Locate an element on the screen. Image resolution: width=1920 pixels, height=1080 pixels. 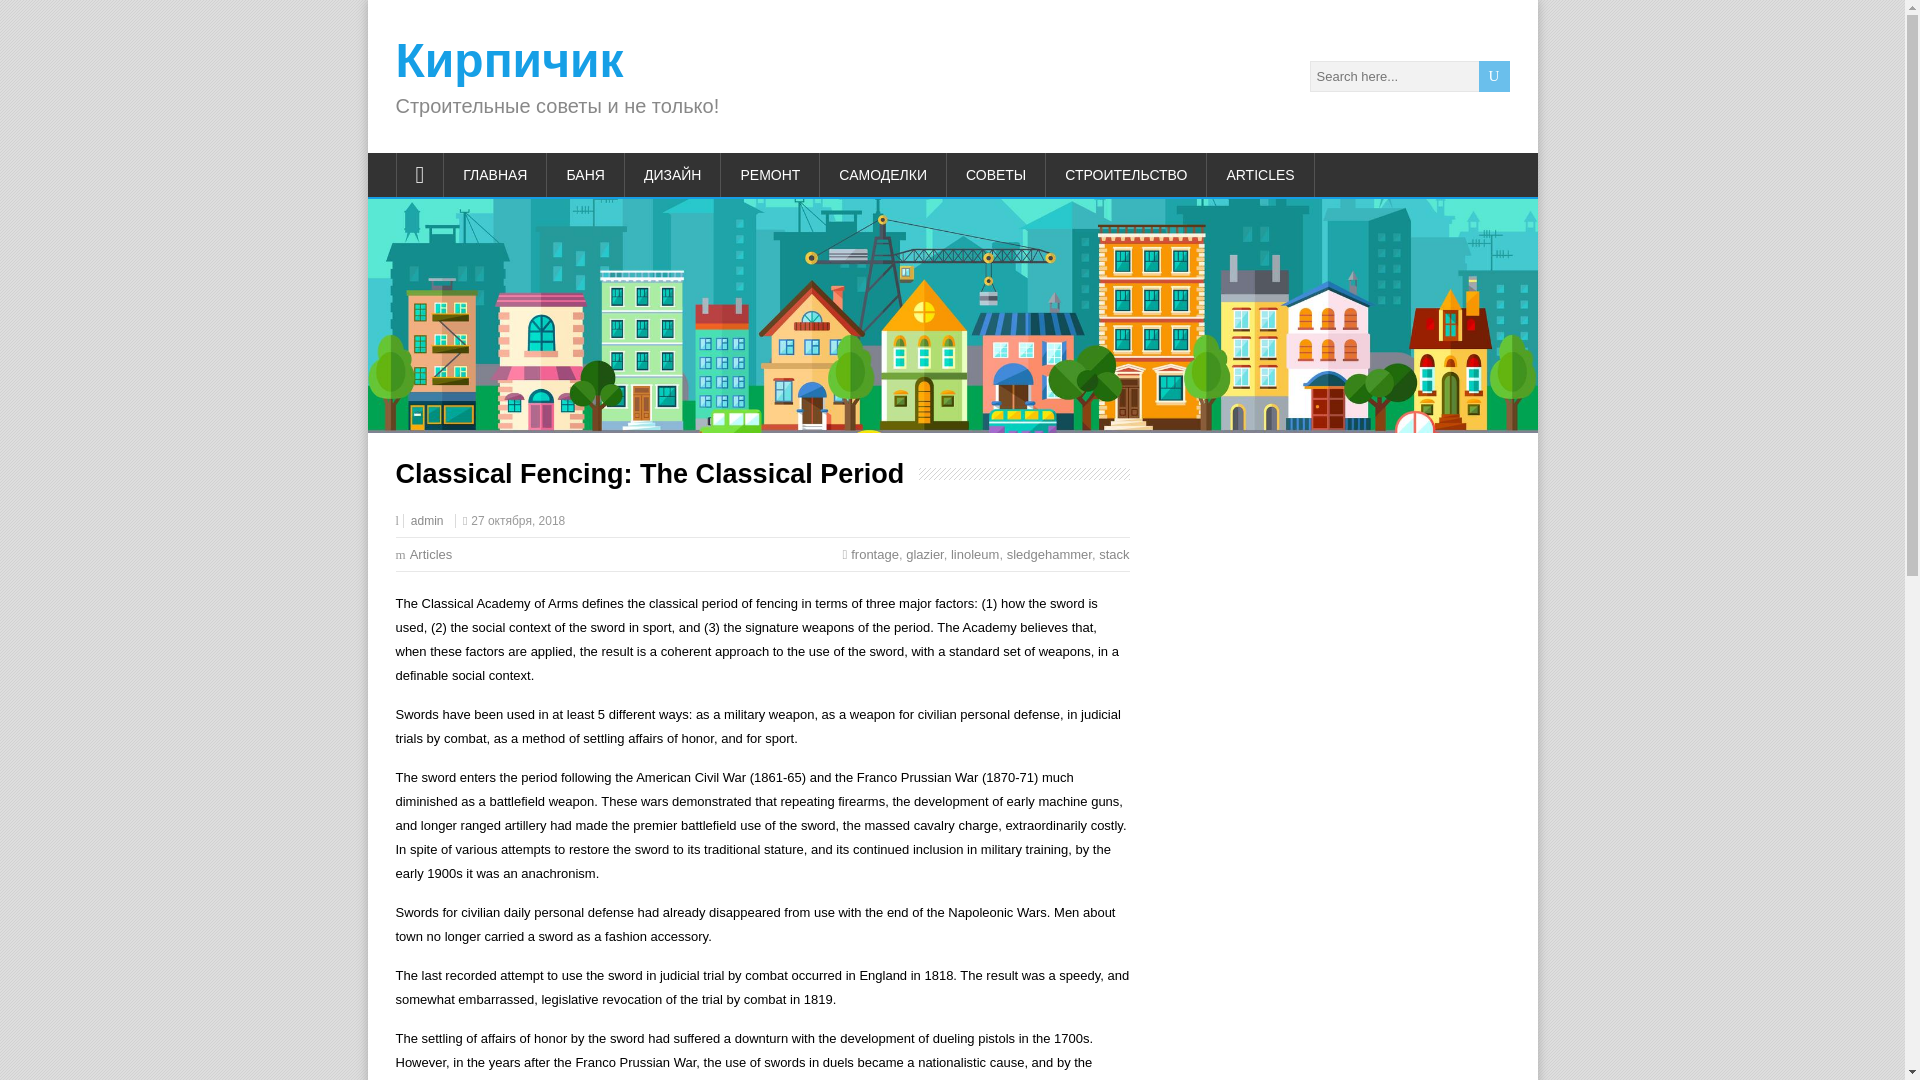
Articles is located at coordinates (432, 554).